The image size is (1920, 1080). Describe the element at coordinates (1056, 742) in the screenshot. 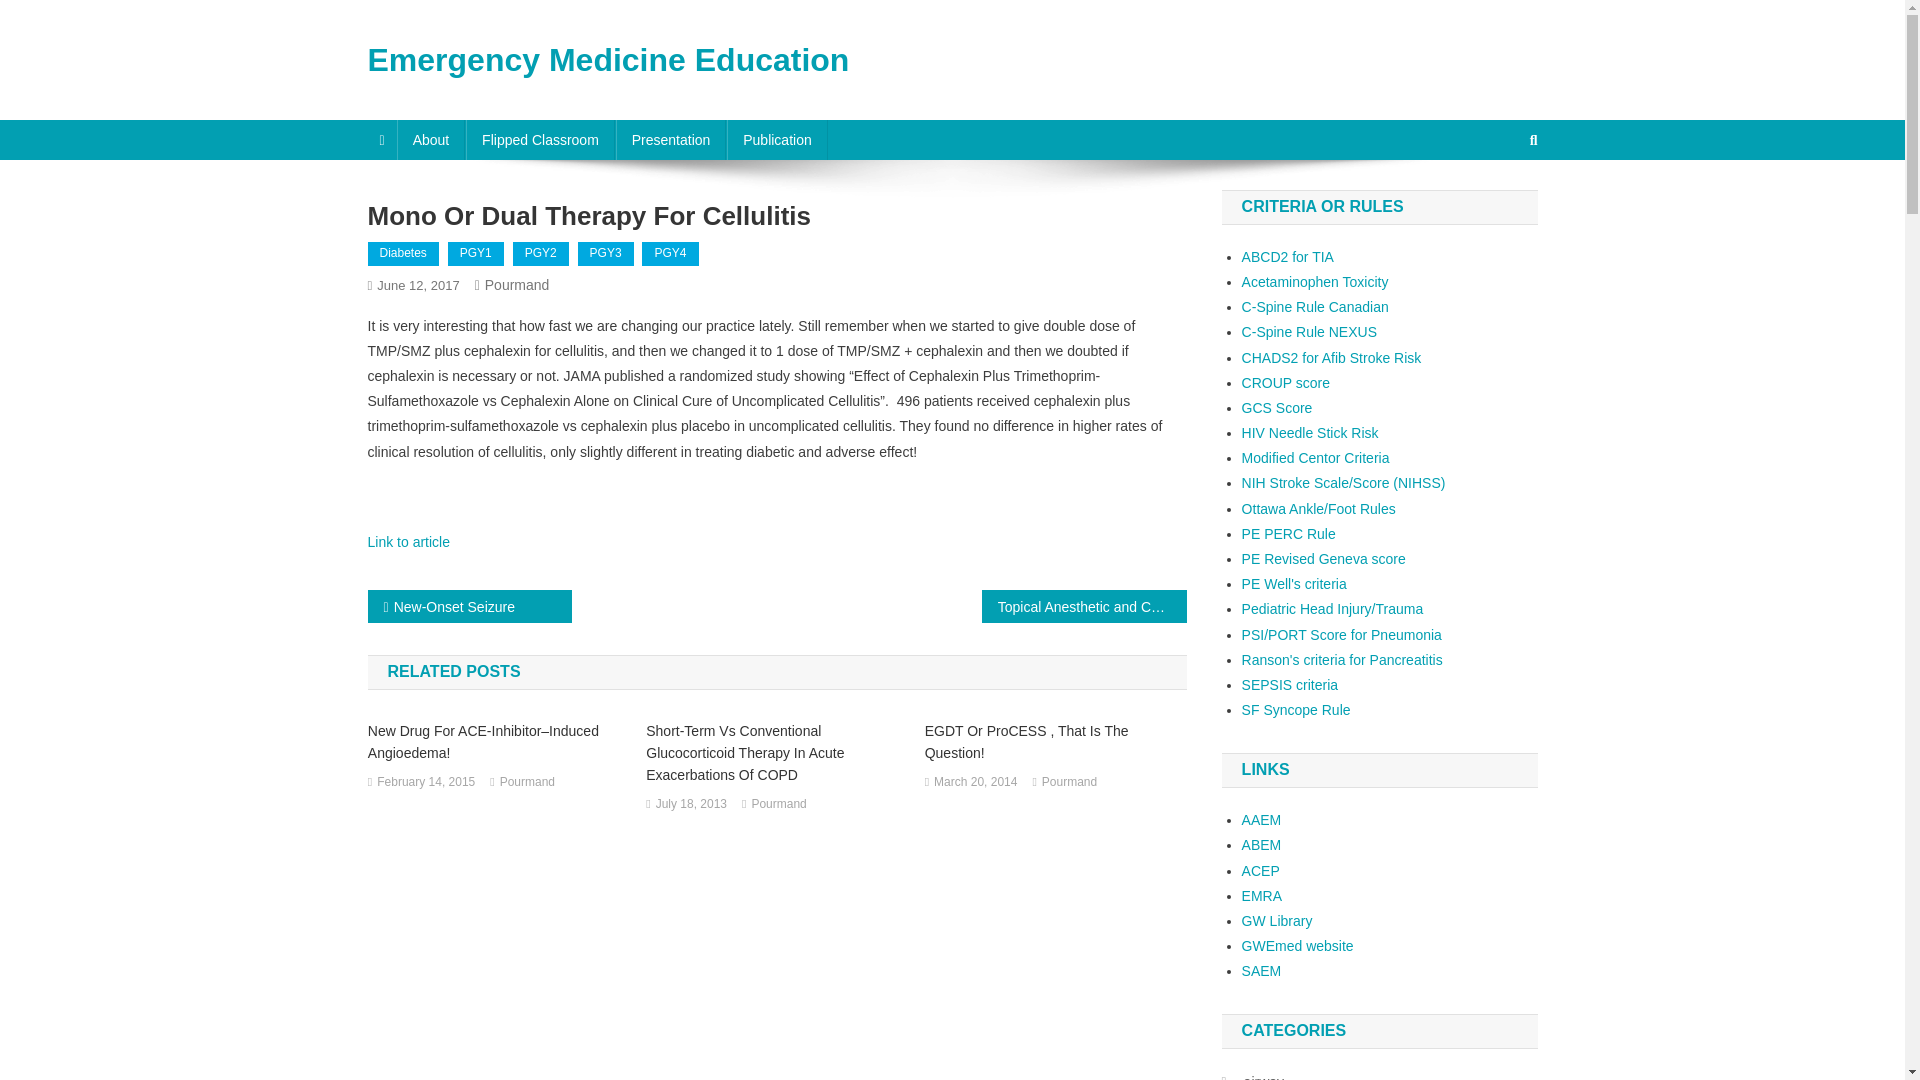

I see `EGDT Or ProCESS , That Is The Question!` at that location.